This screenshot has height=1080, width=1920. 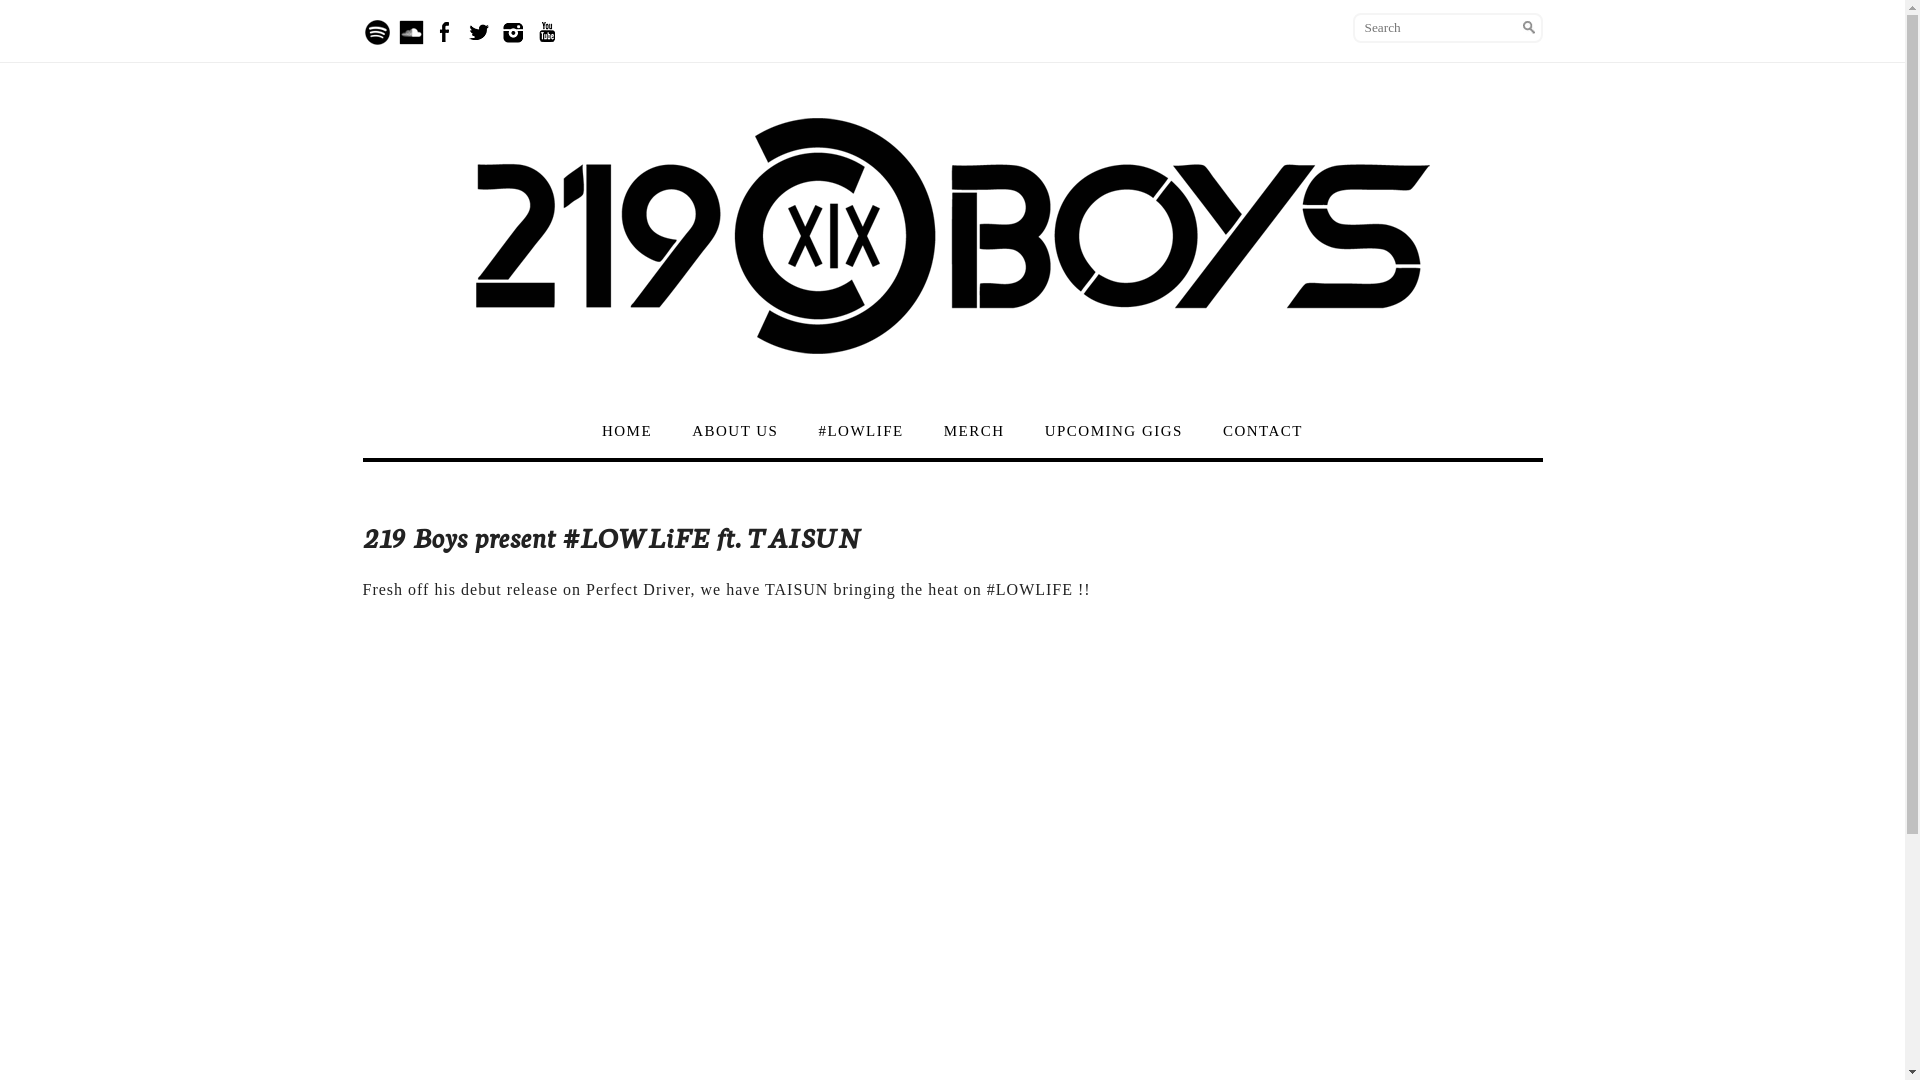 What do you see at coordinates (860, 431) in the screenshot?
I see `#LOWLIFE` at bounding box center [860, 431].